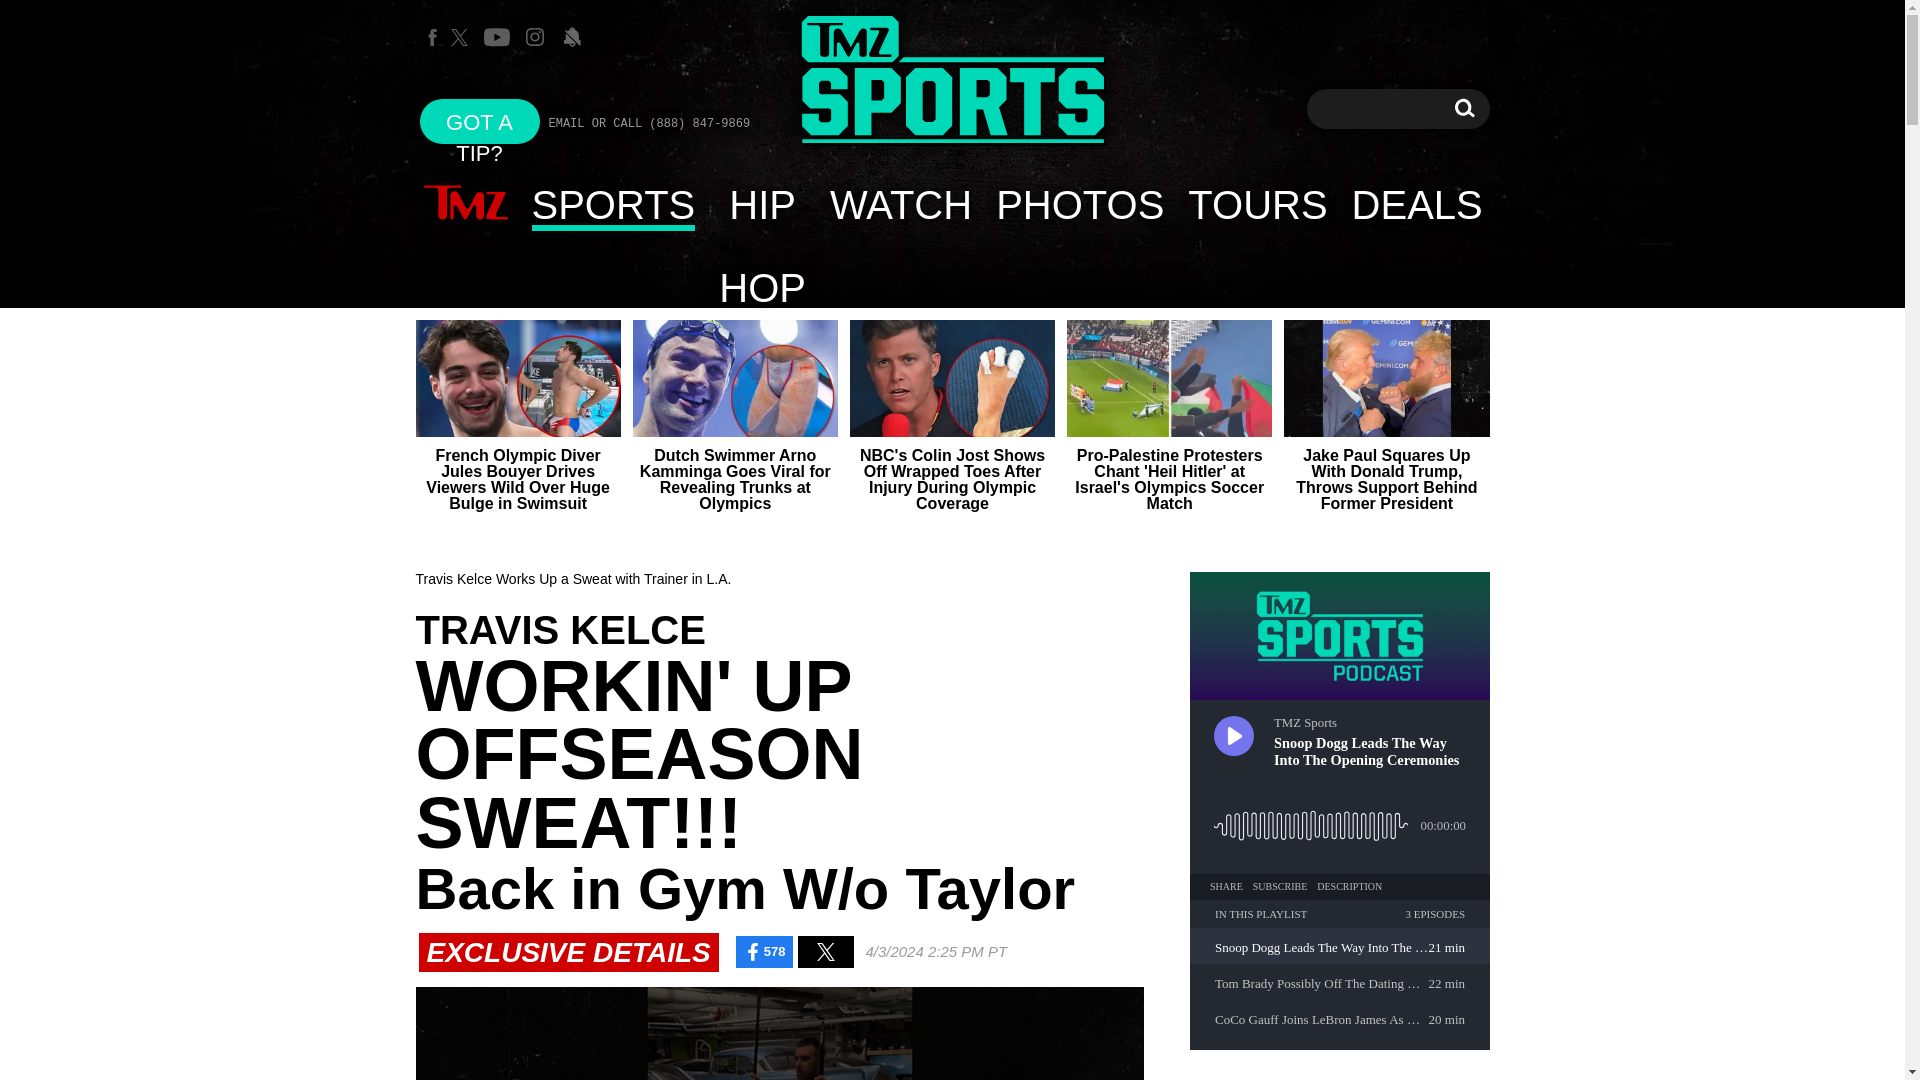 This screenshot has height=1080, width=1920. Describe the element at coordinates (952, 82) in the screenshot. I see `PHOTOS` at that location.